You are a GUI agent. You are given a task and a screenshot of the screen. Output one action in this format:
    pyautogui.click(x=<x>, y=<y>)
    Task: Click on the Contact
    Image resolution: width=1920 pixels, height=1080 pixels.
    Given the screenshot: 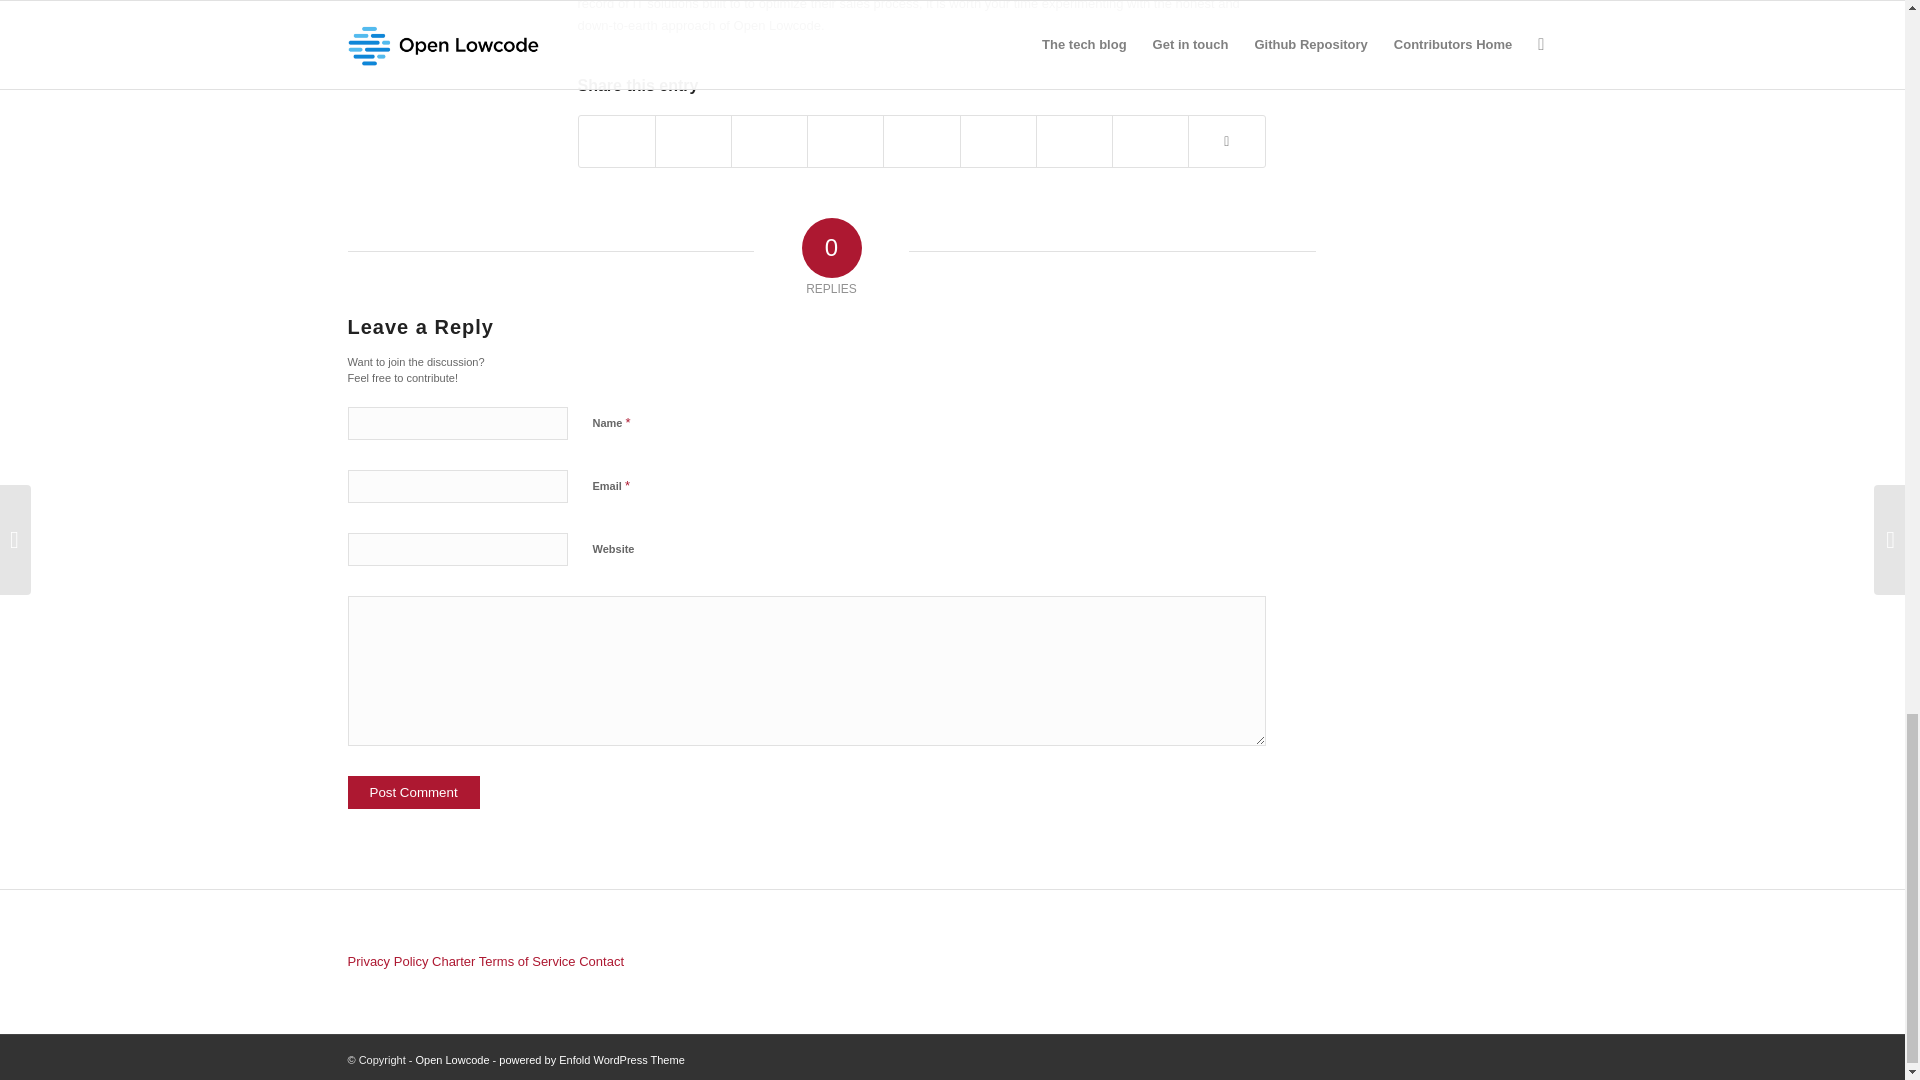 What is the action you would take?
    pyautogui.click(x=602, y=960)
    